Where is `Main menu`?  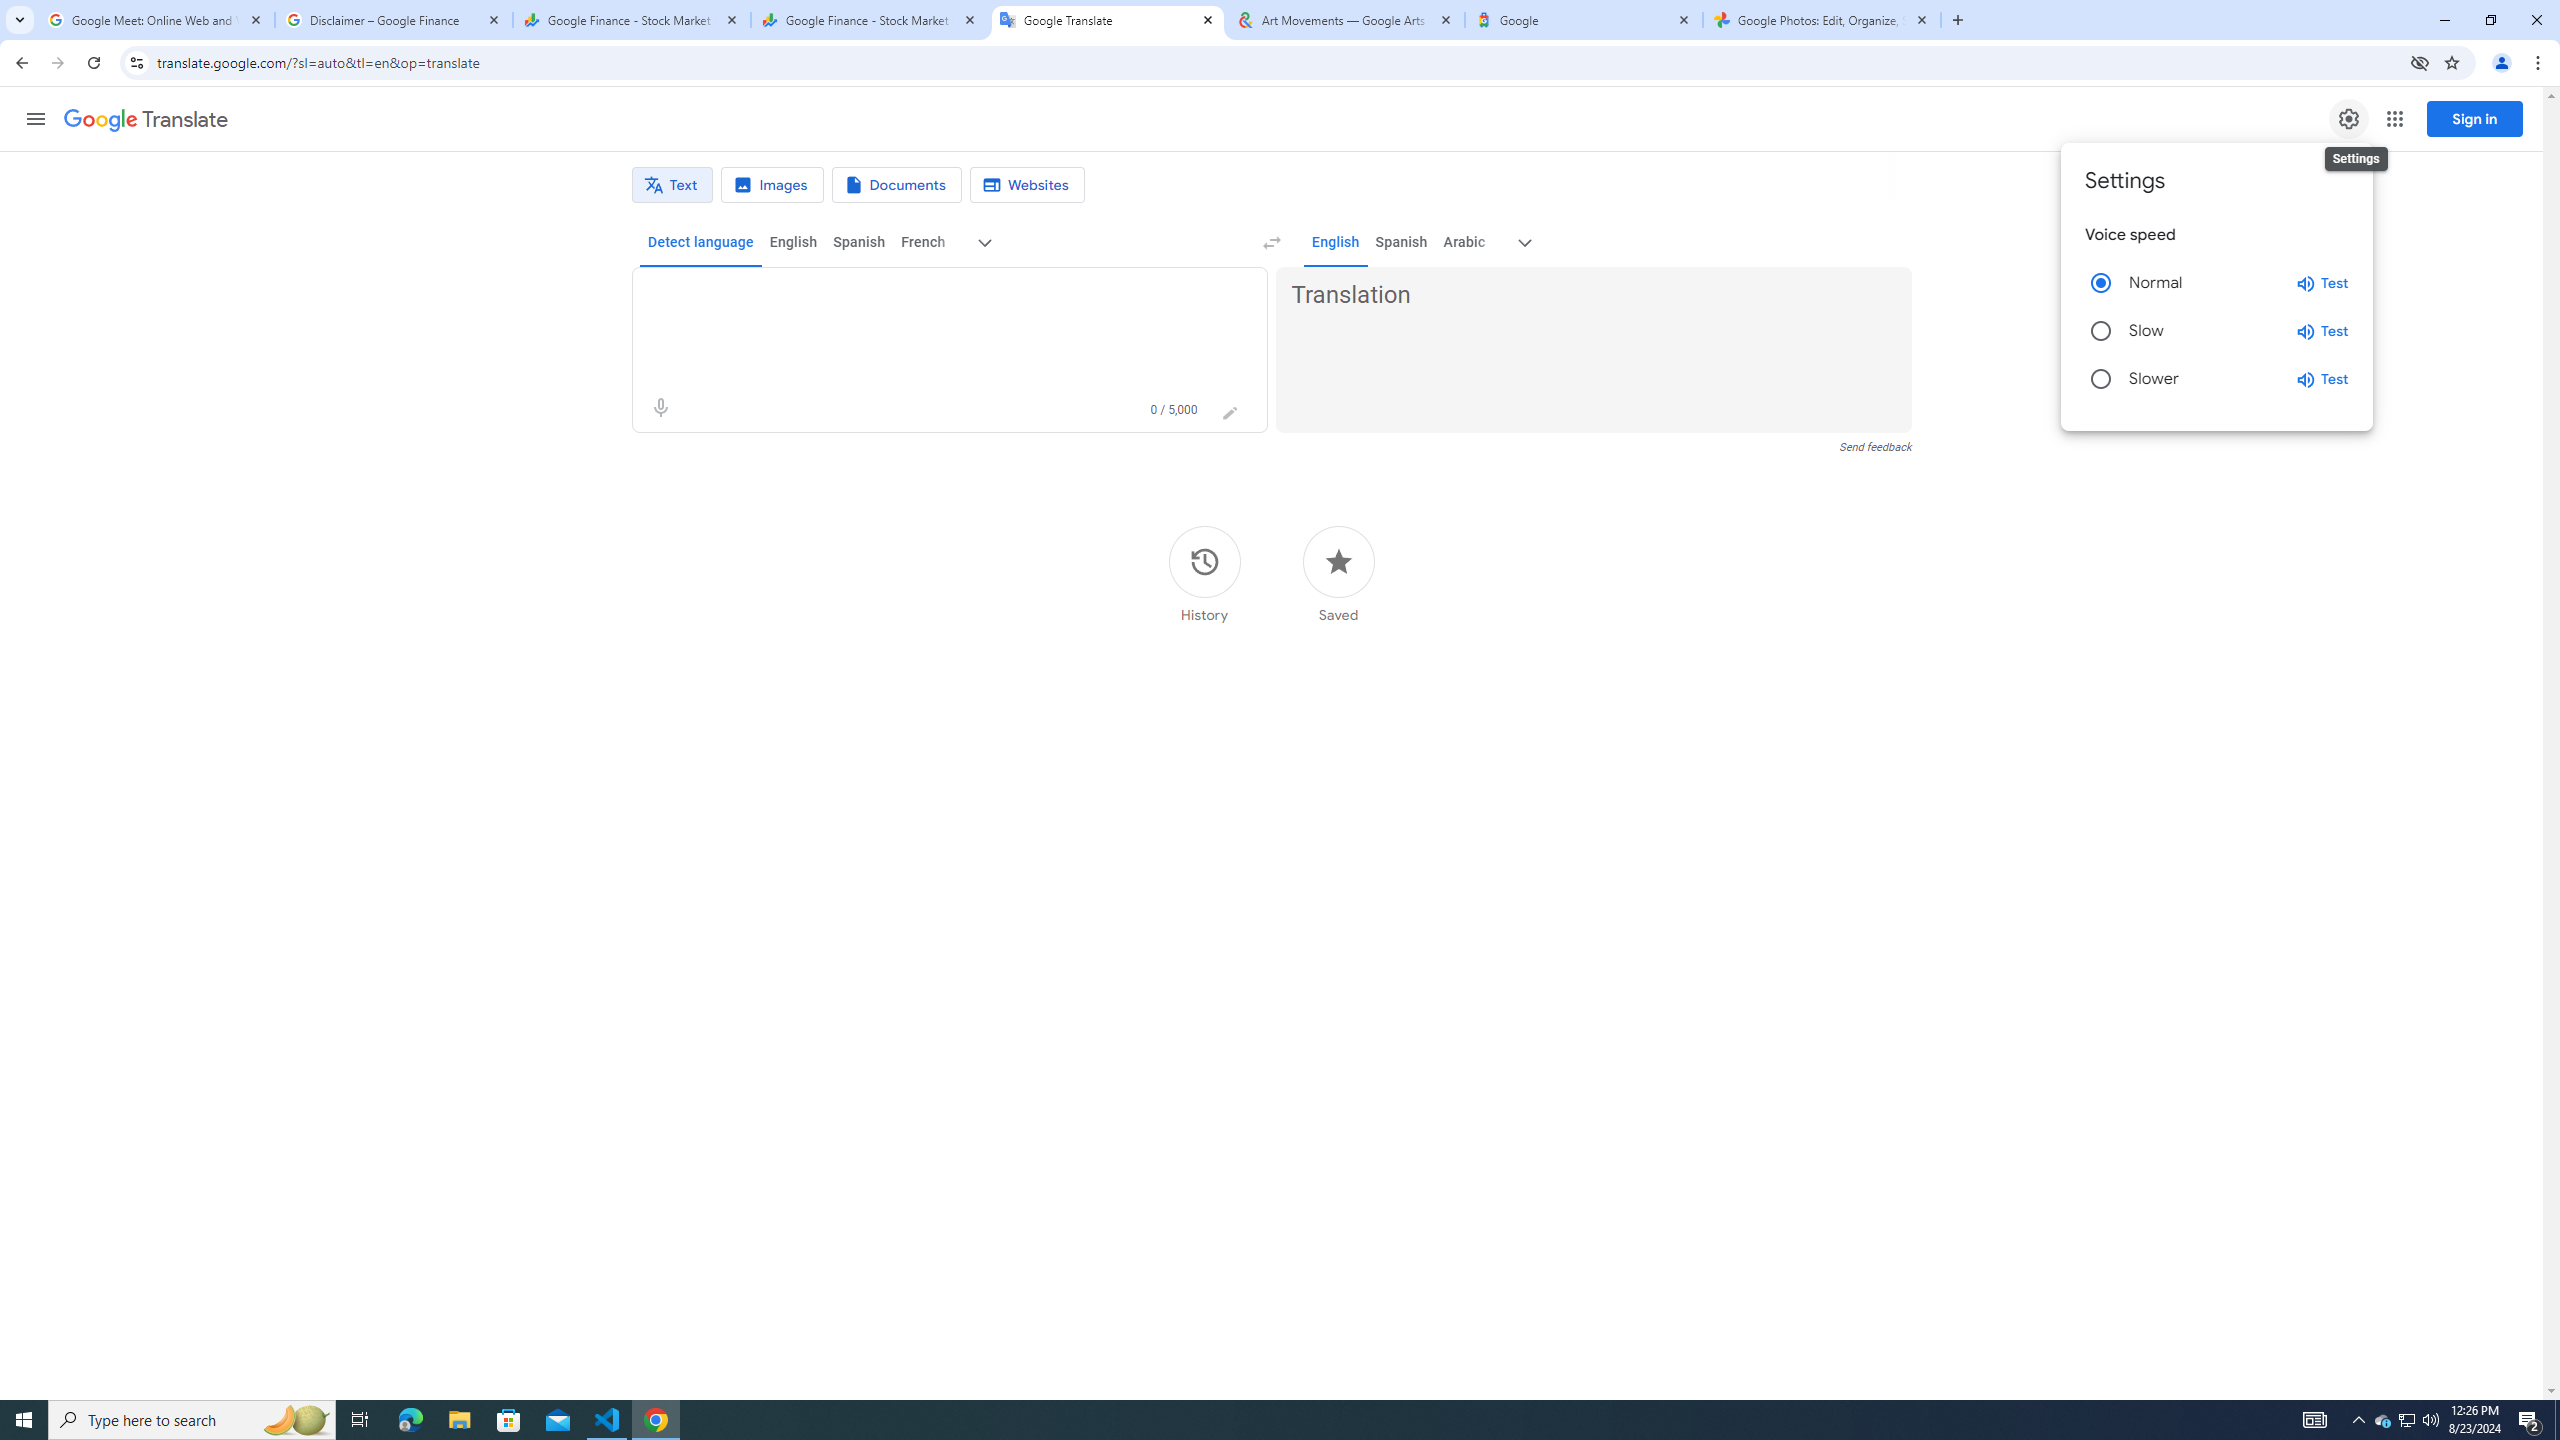 Main menu is located at coordinates (35, 118).